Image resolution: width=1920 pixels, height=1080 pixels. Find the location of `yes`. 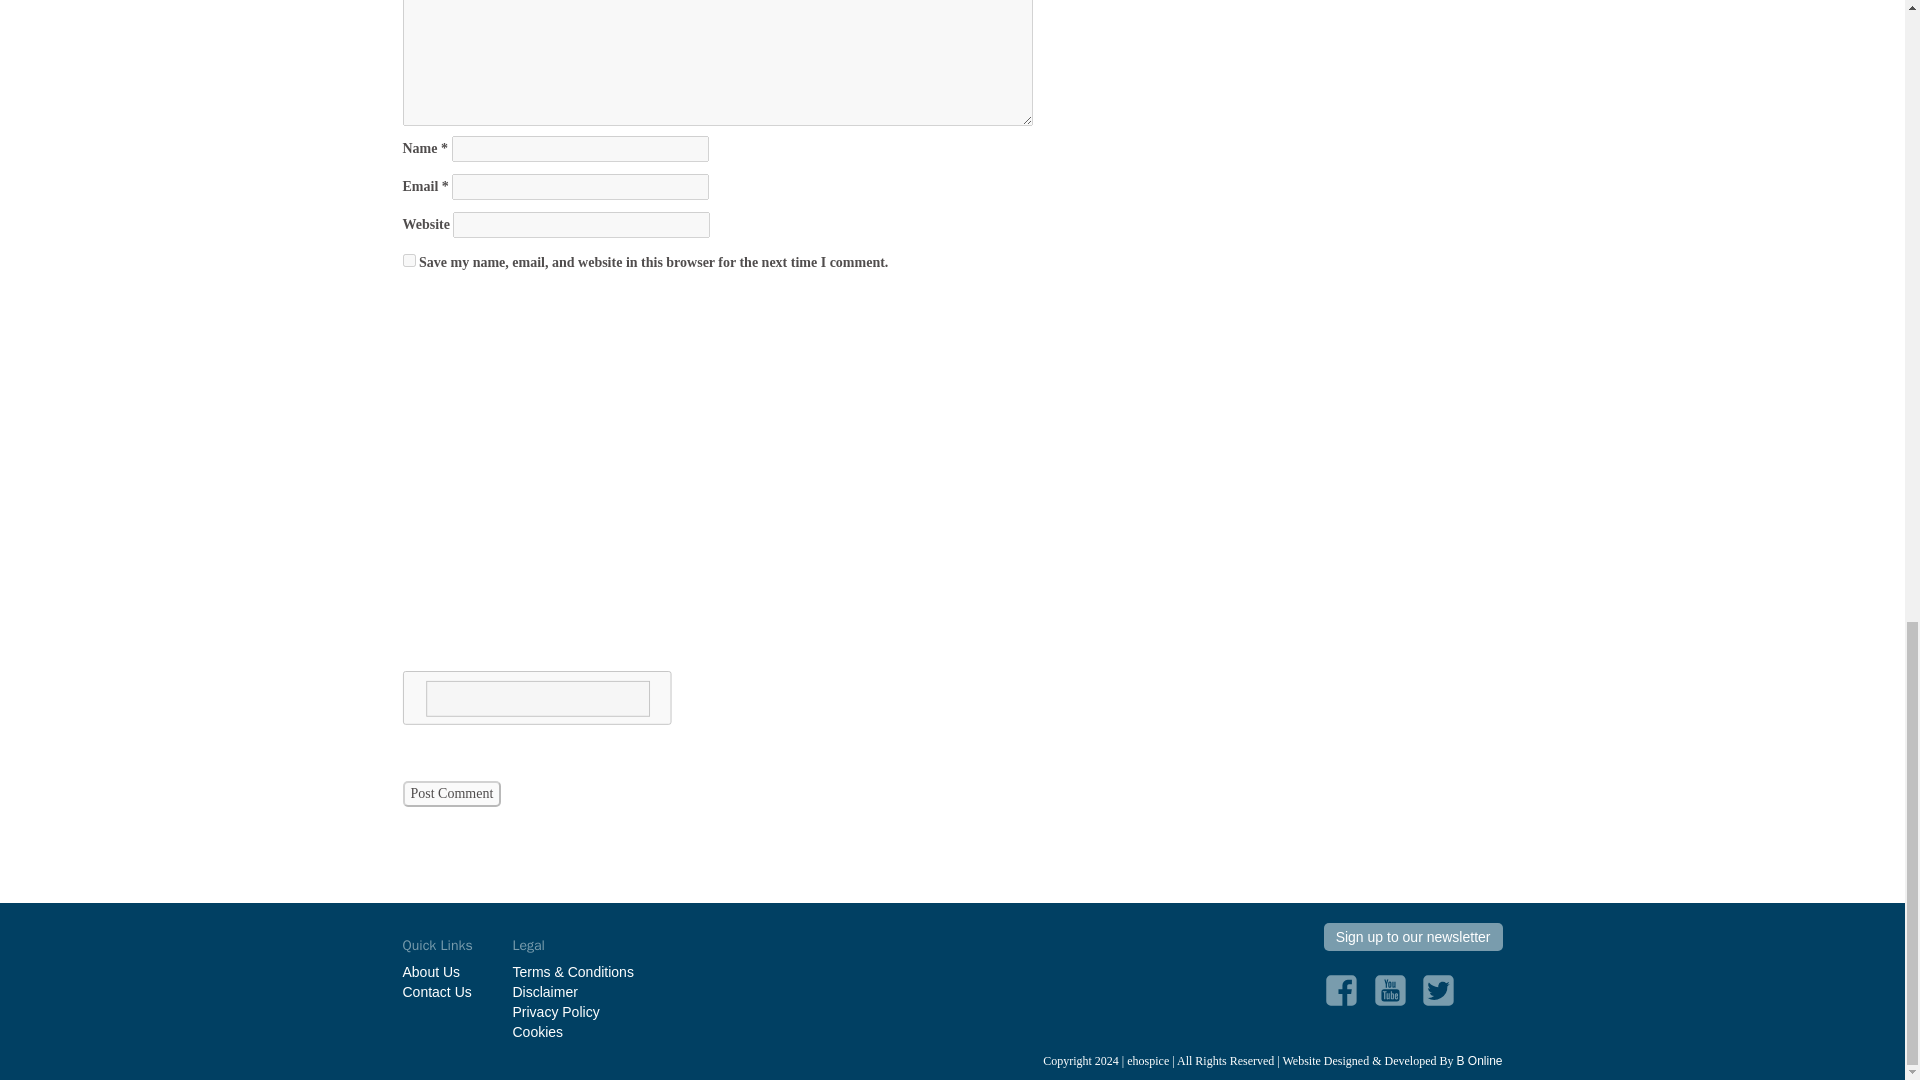

yes is located at coordinates (408, 260).